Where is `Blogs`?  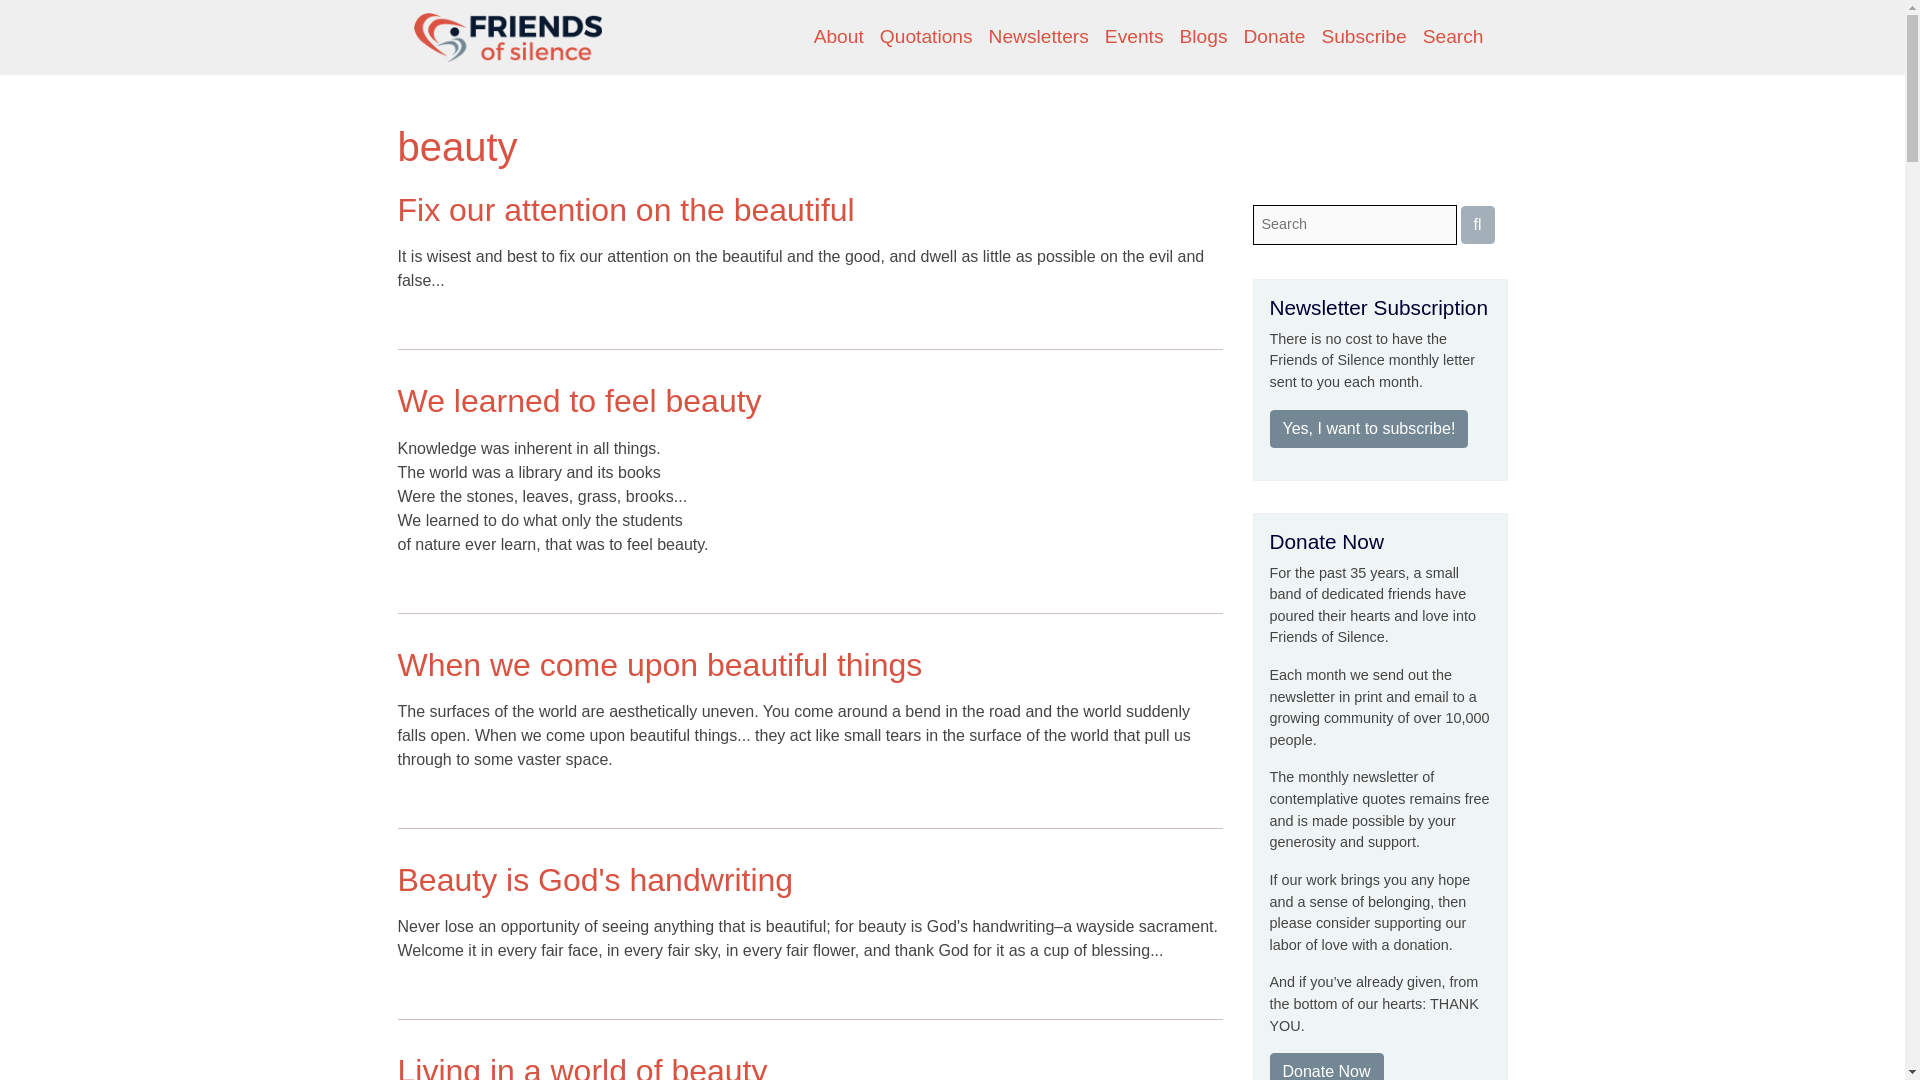 Blogs is located at coordinates (1204, 38).